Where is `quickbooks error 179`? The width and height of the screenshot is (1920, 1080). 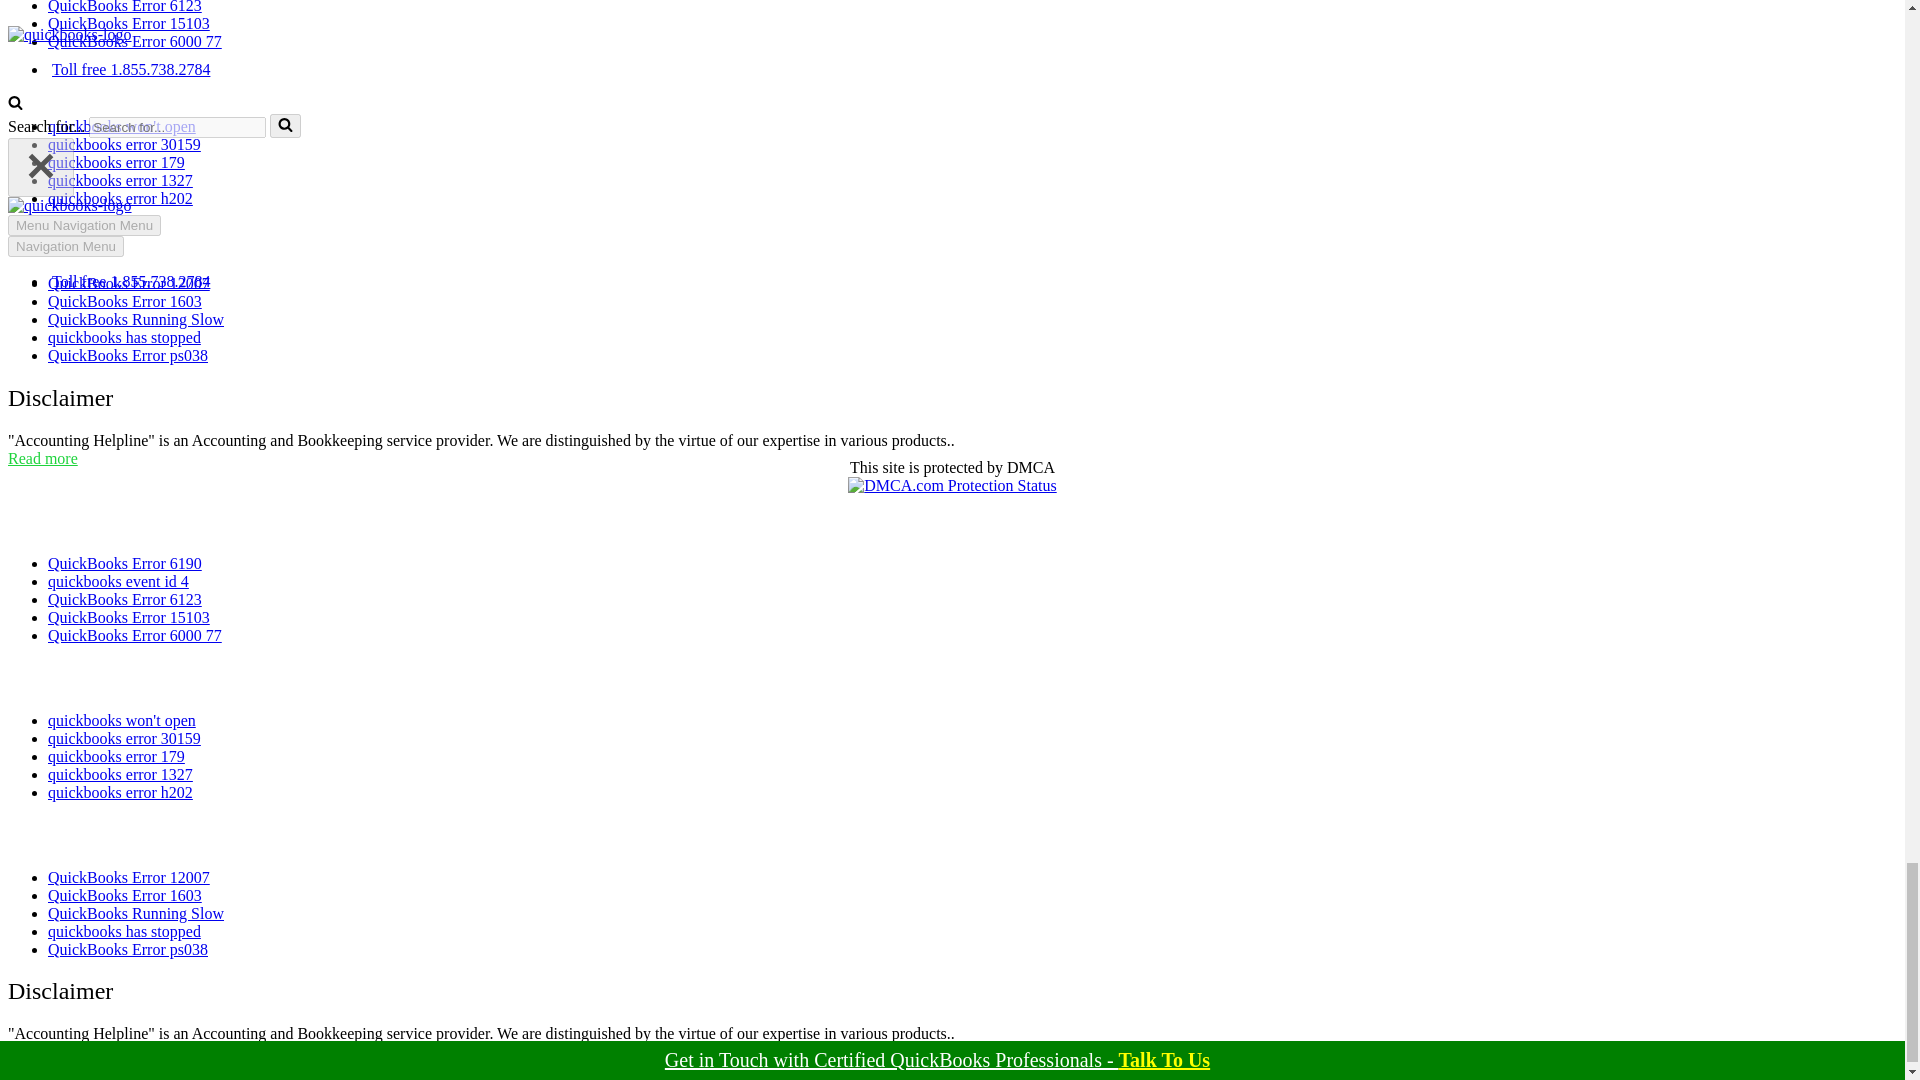
quickbooks error 179 is located at coordinates (116, 162).